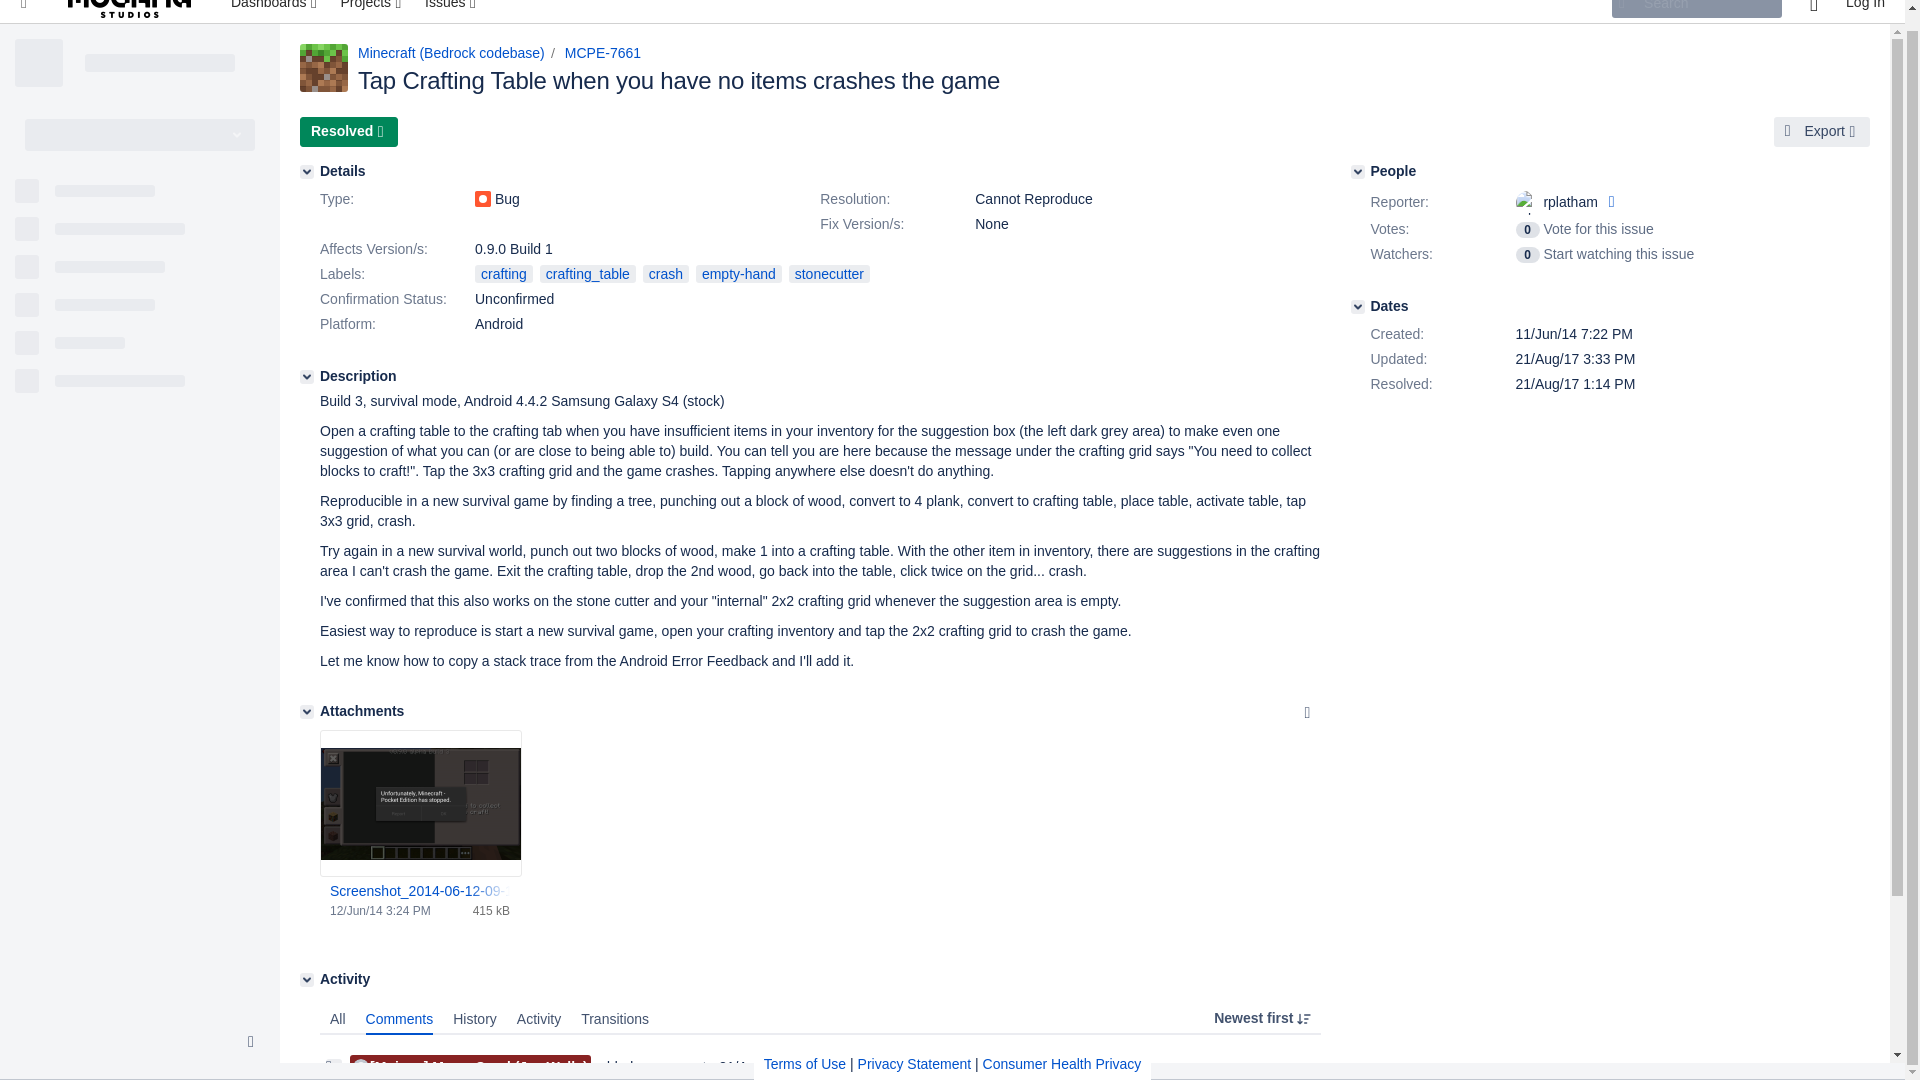 The height and width of the screenshot is (1080, 1920). Describe the element at coordinates (395, 199) in the screenshot. I see `Type` at that location.